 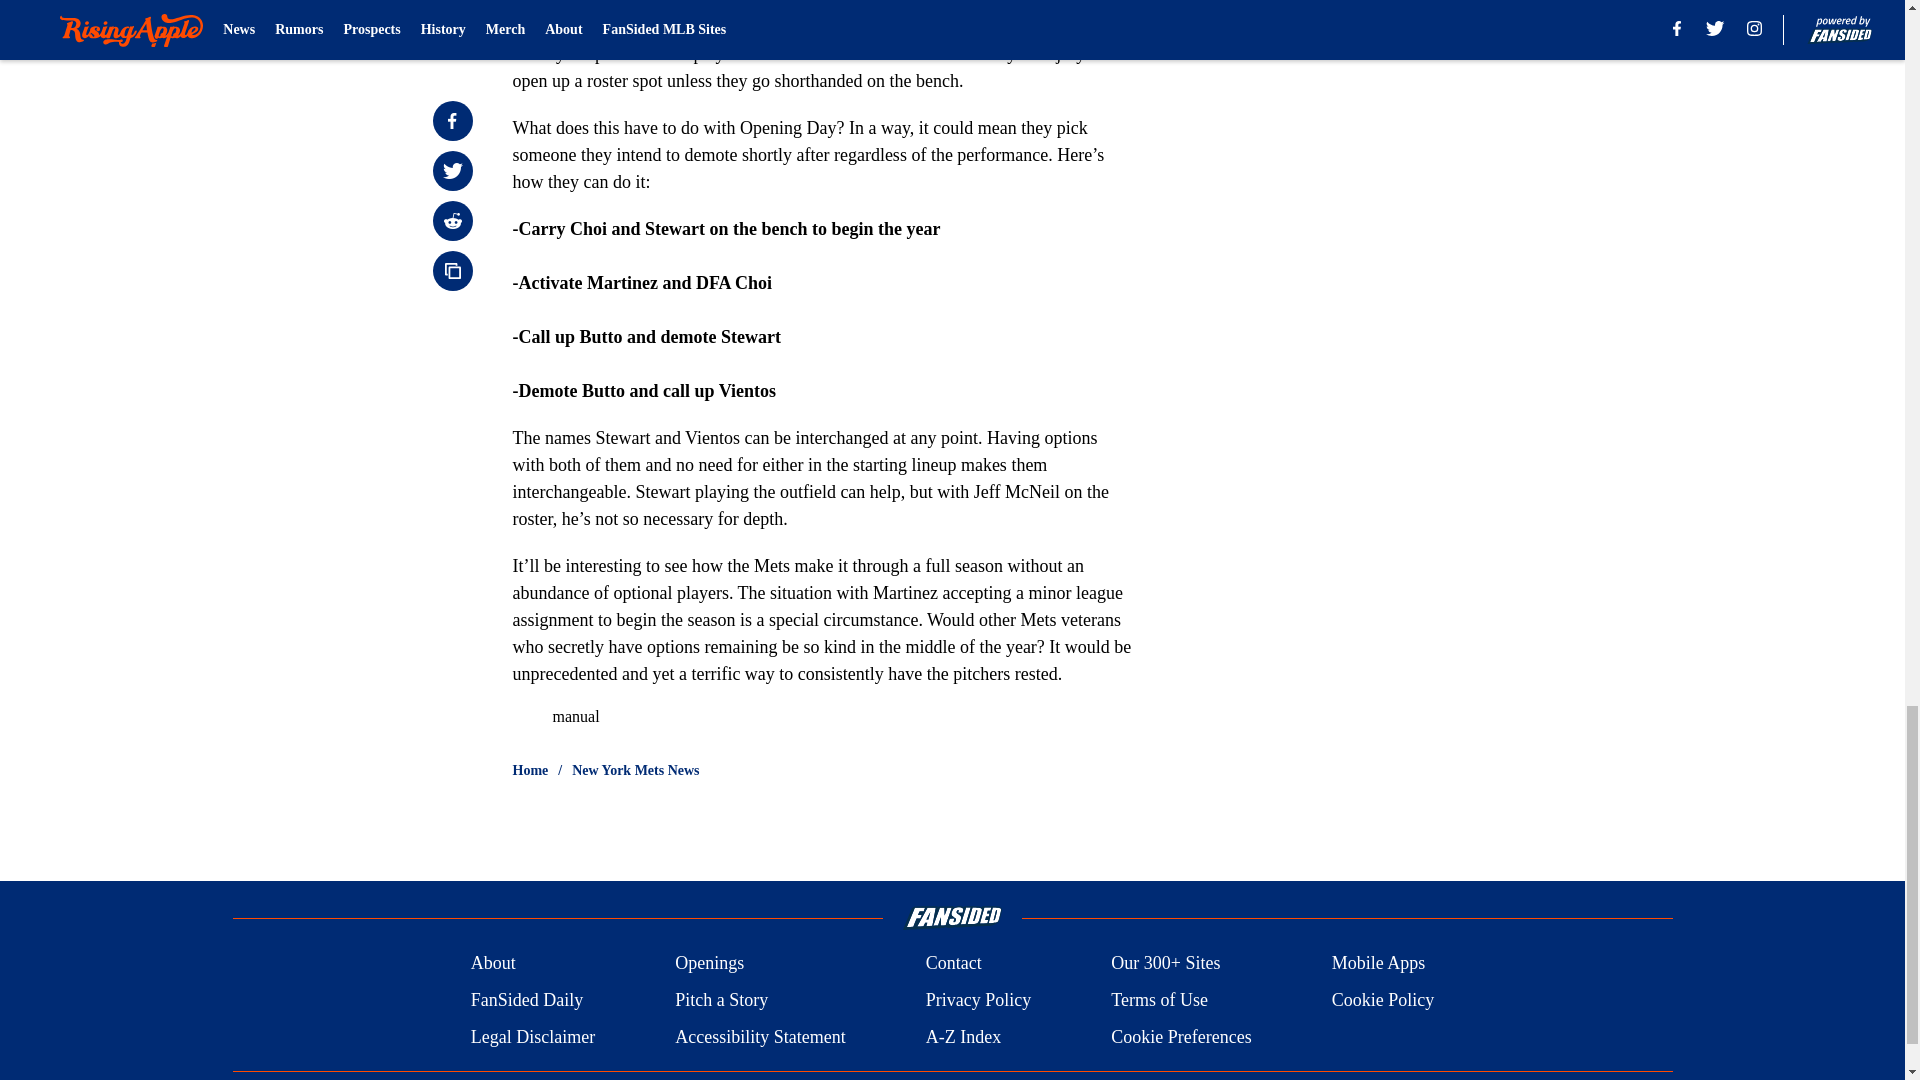 I want to click on Home, so click(x=530, y=770).